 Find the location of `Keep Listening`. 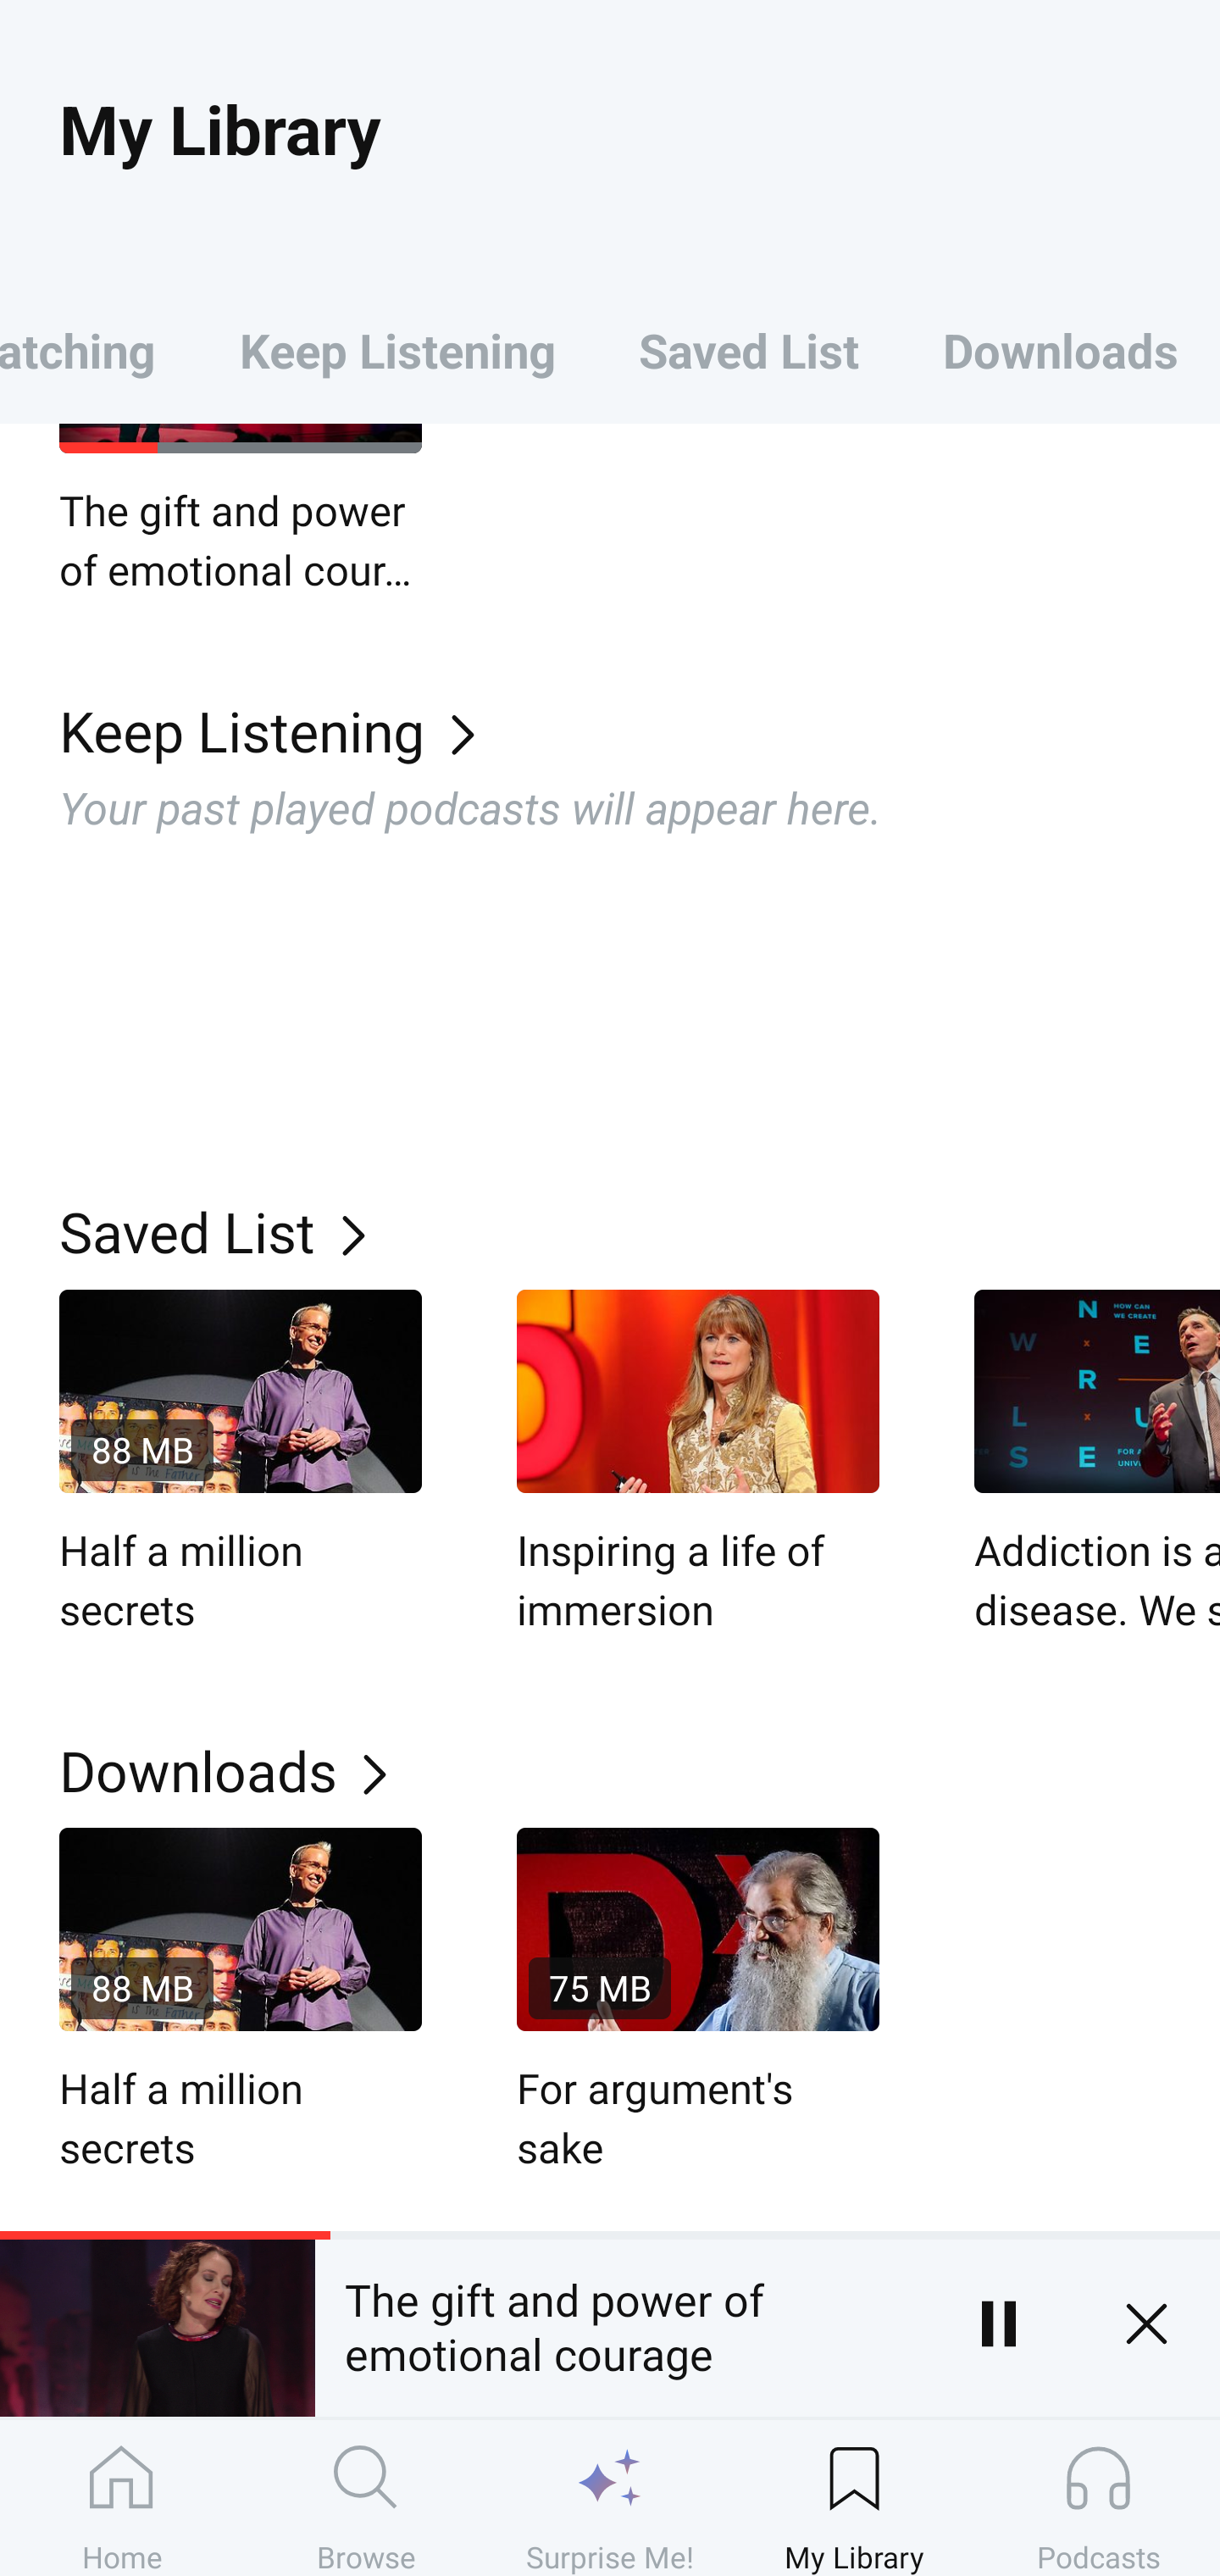

Keep Listening is located at coordinates (640, 730).